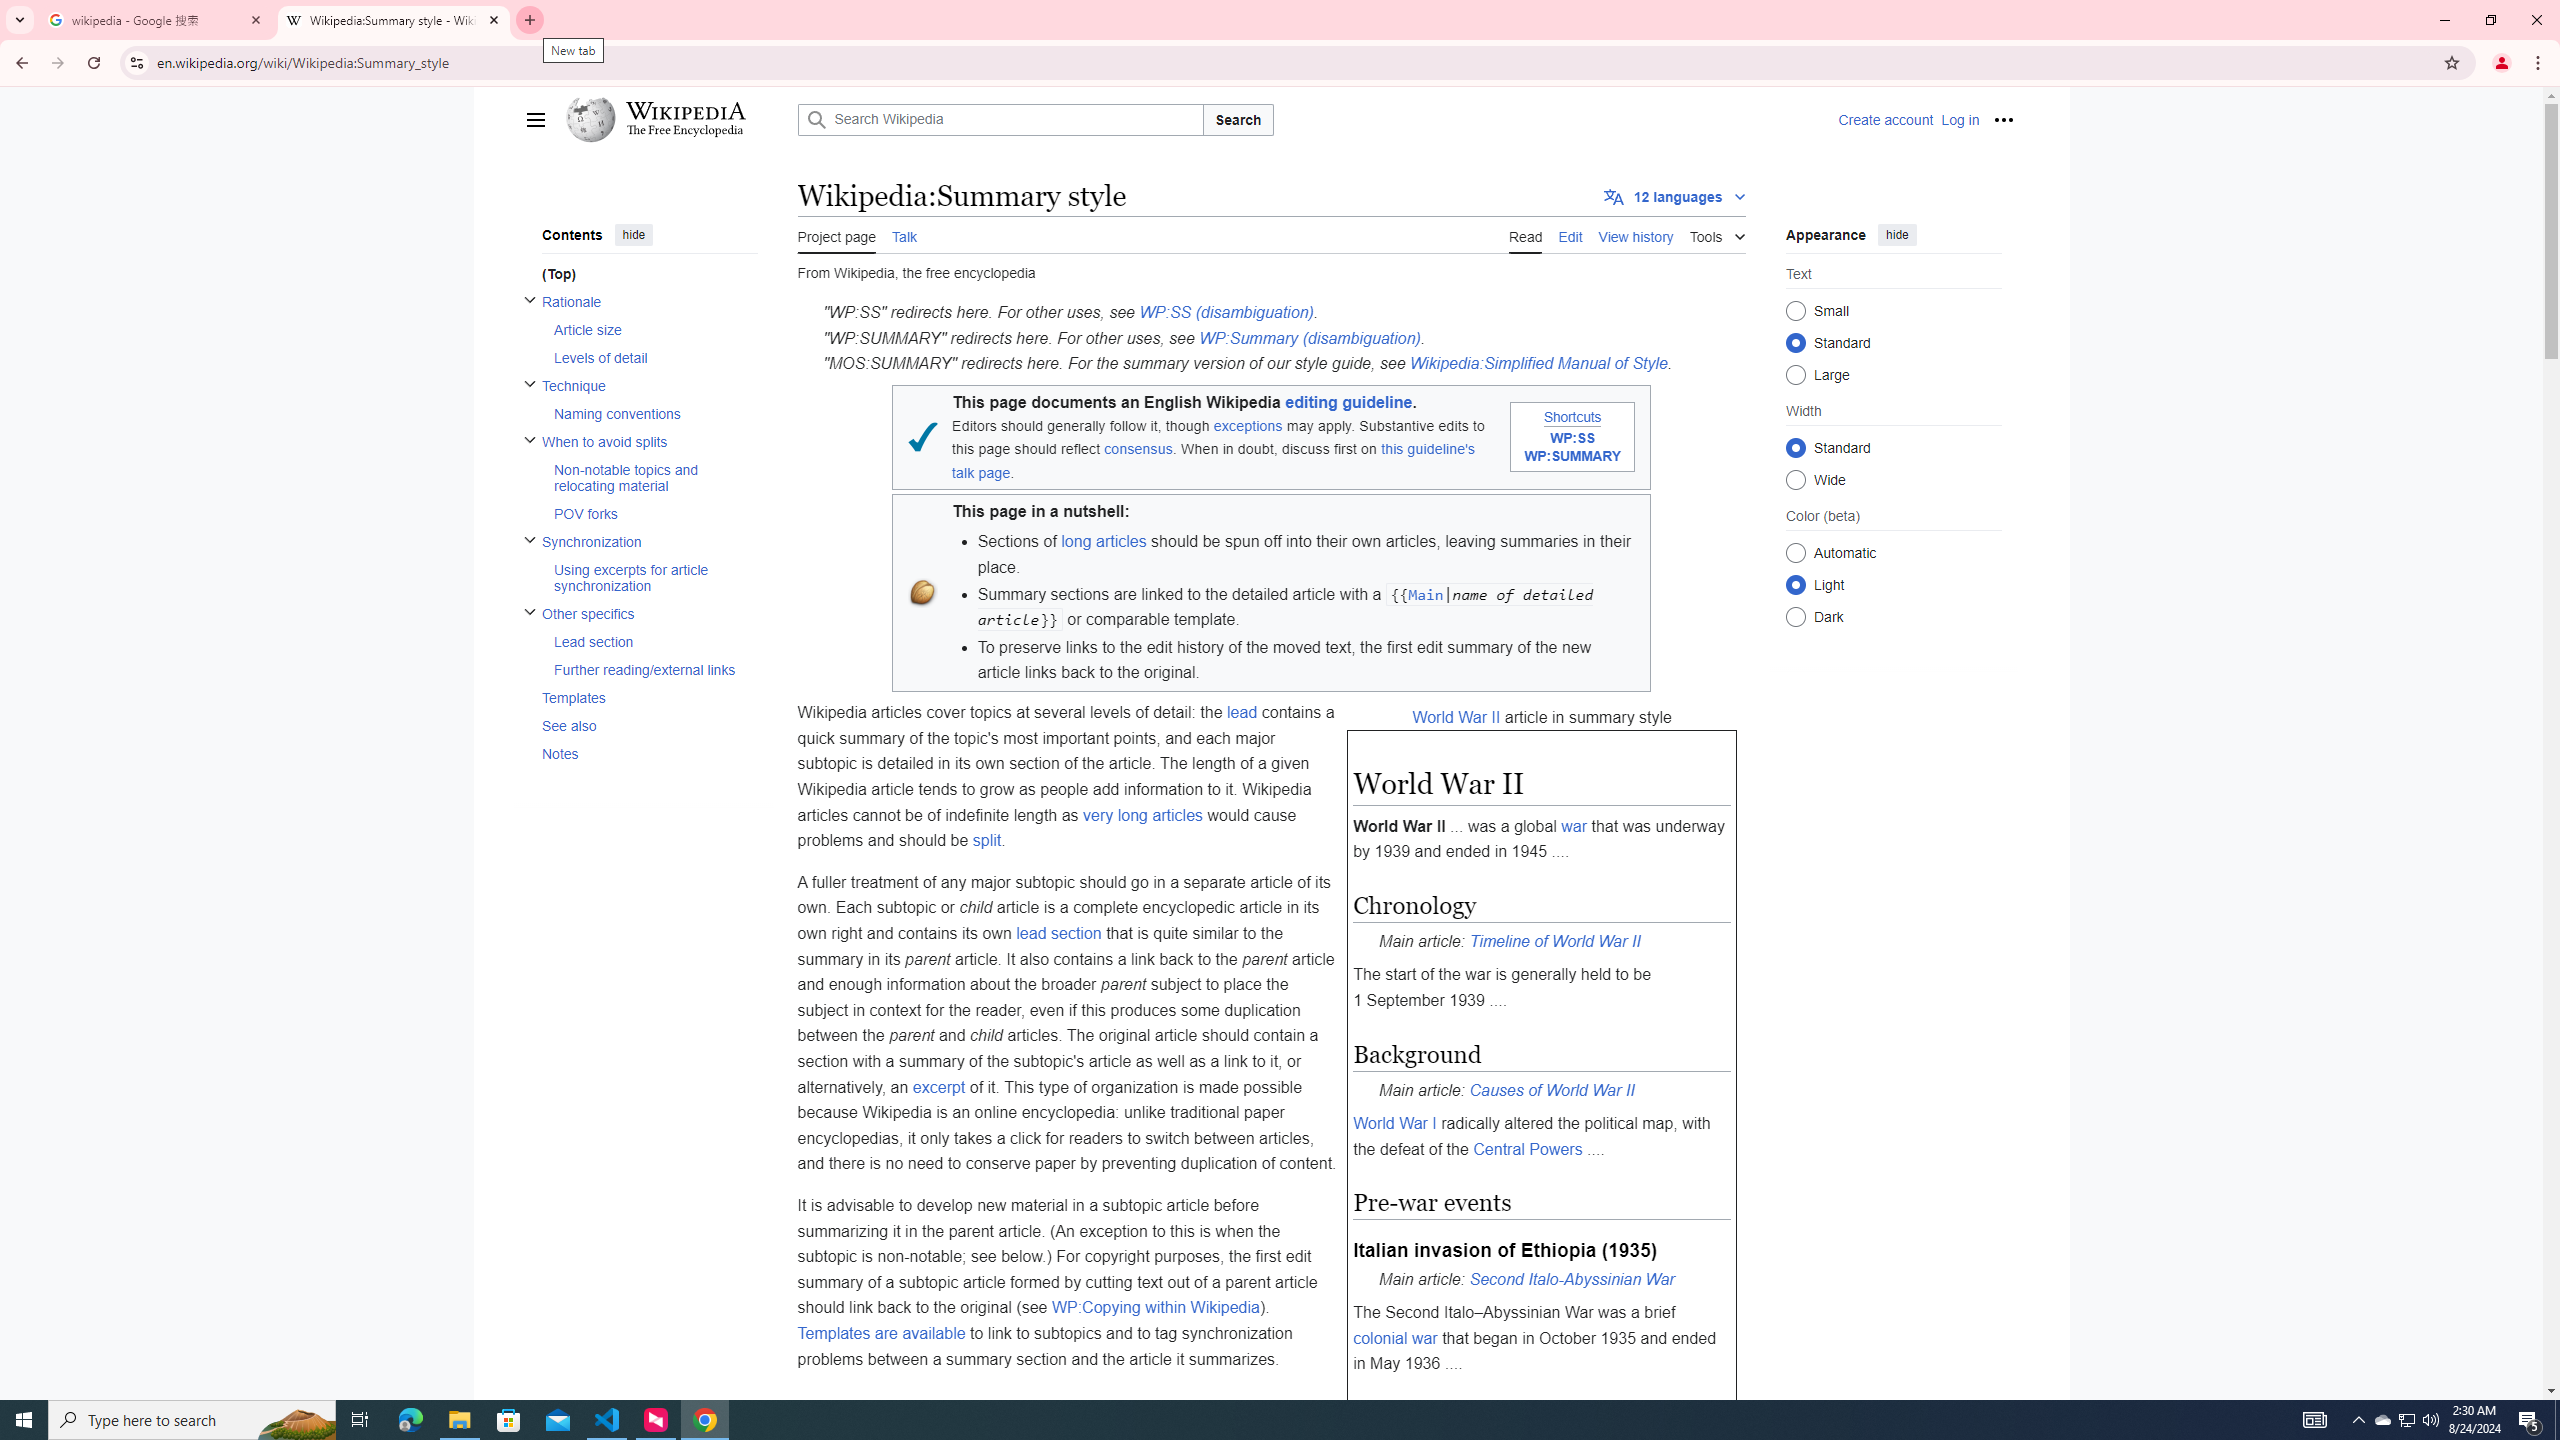  I want to click on Toggle When to avoid splits subsection, so click(528, 438).